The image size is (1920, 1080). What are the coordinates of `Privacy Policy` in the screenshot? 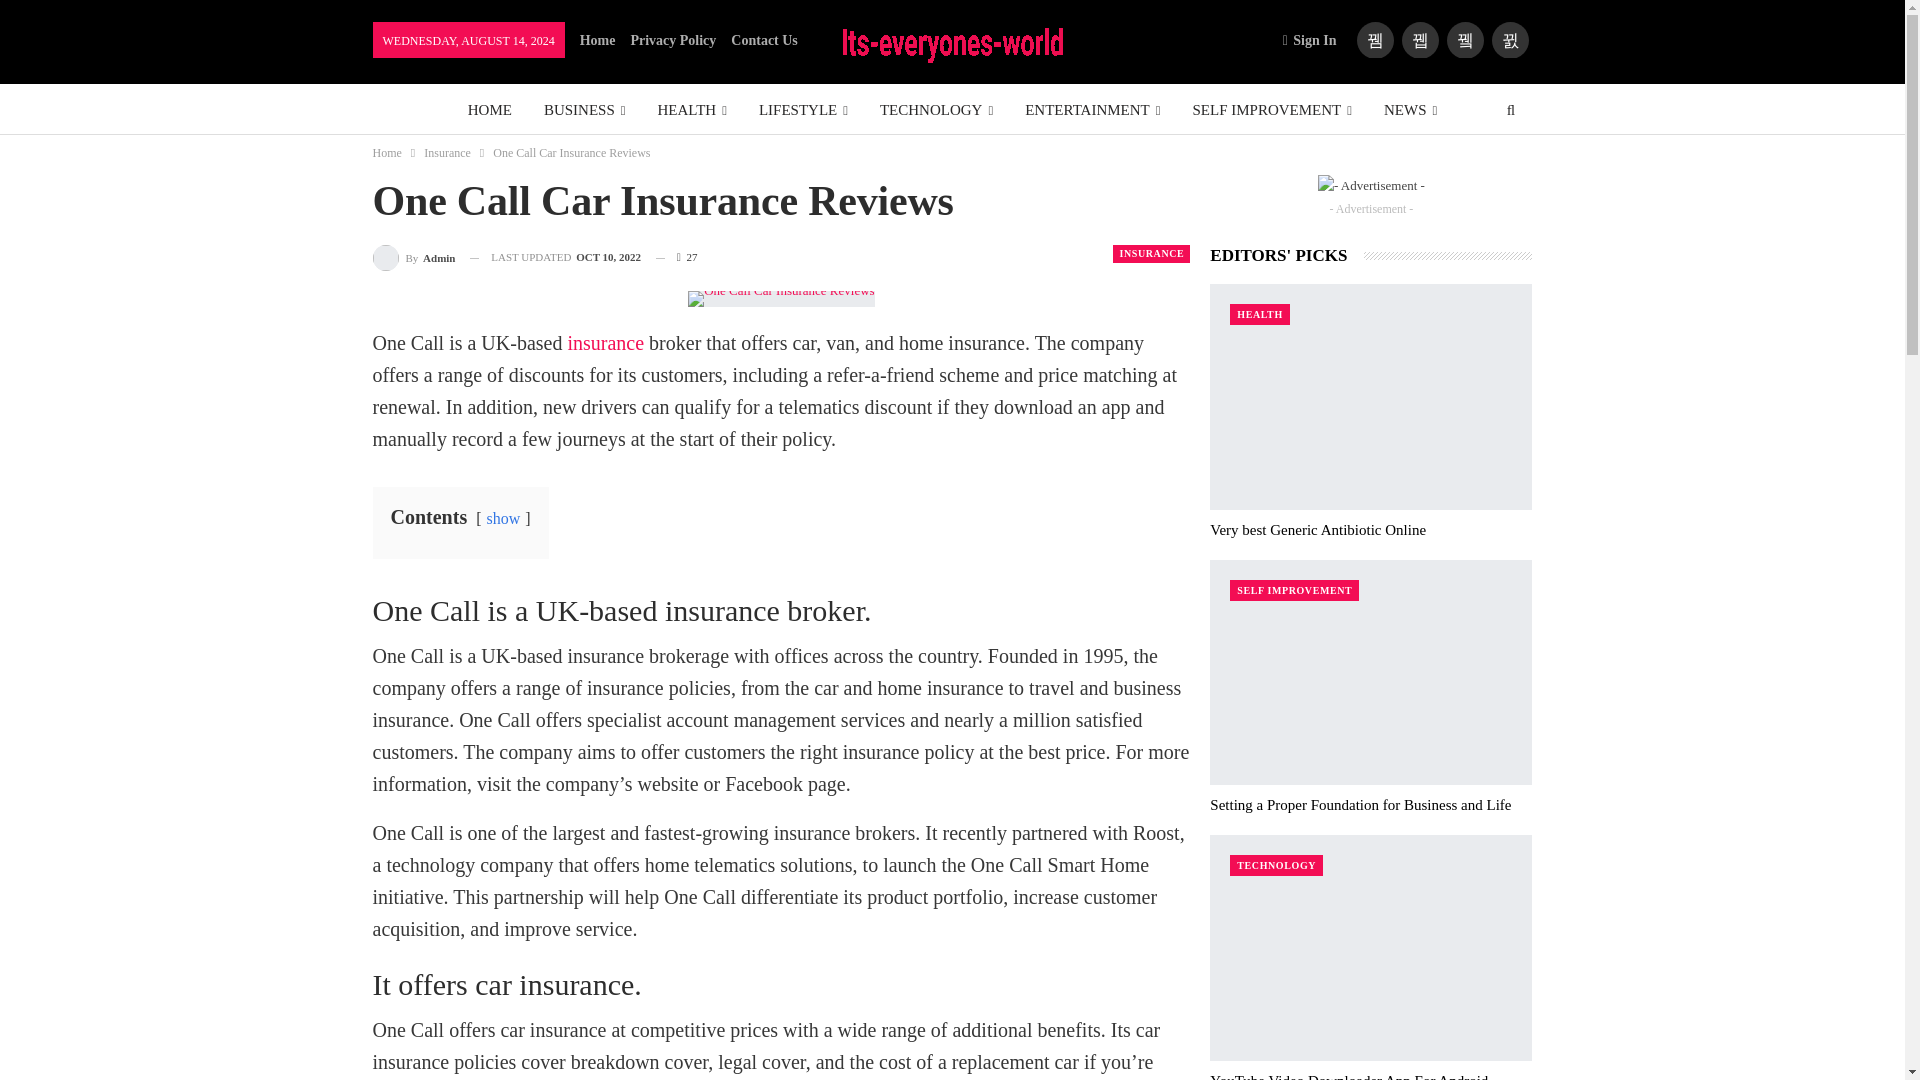 It's located at (672, 40).